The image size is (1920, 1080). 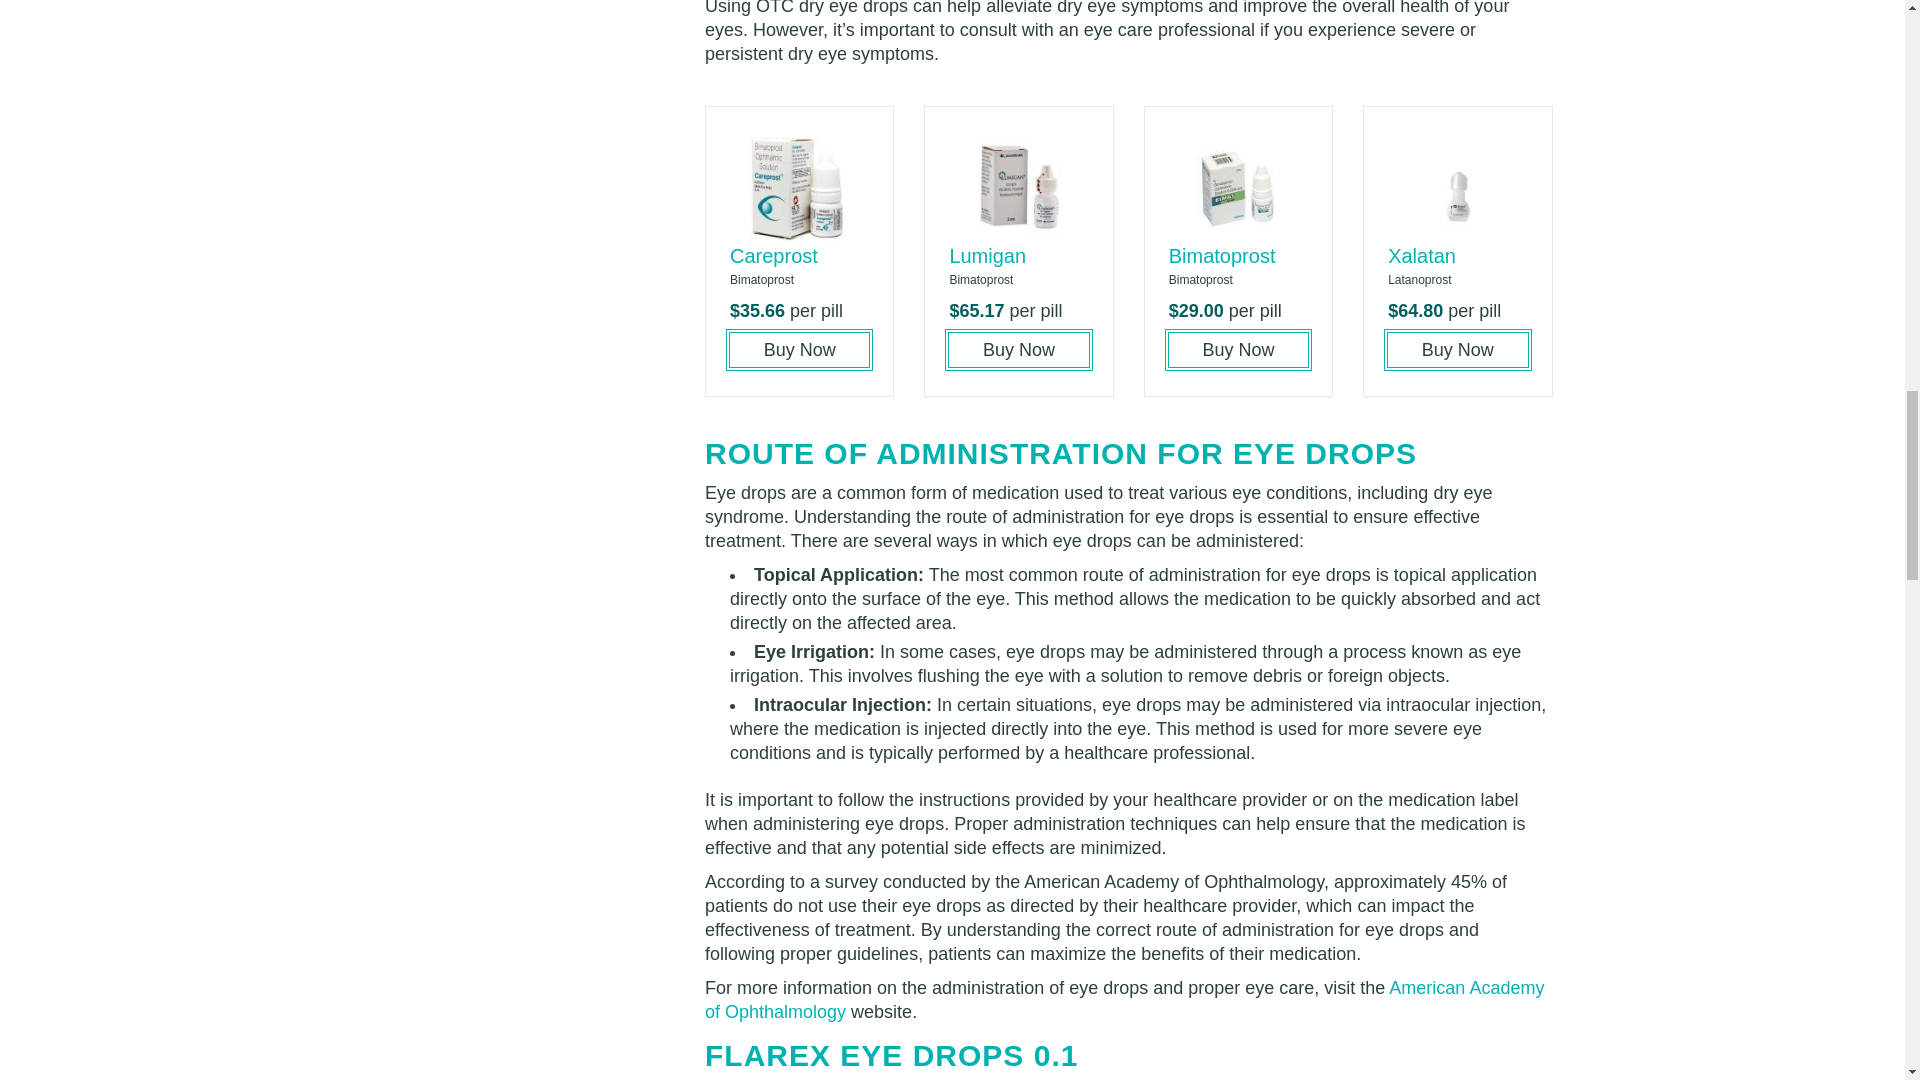 What do you see at coordinates (1124, 1000) in the screenshot?
I see `American Academy of Ophthalmology` at bounding box center [1124, 1000].